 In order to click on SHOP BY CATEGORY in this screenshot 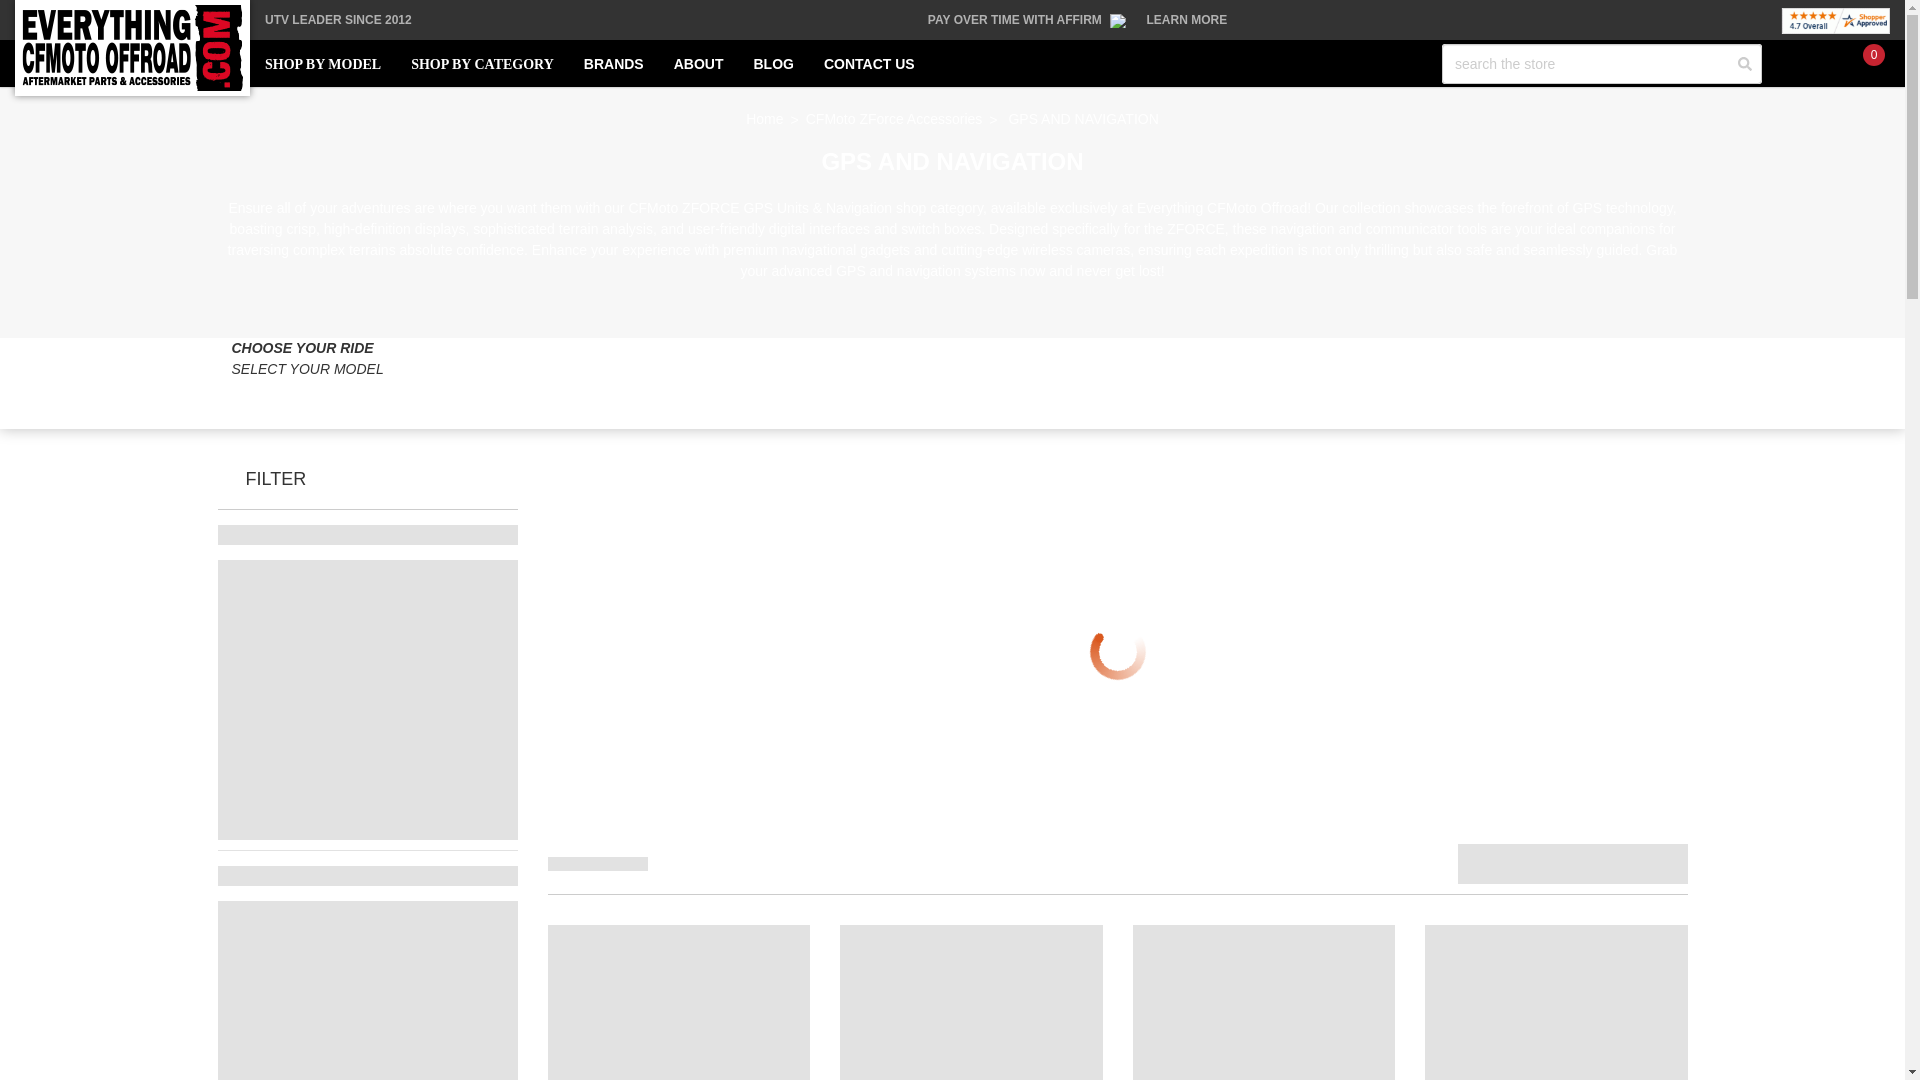, I will do `click(482, 64)`.